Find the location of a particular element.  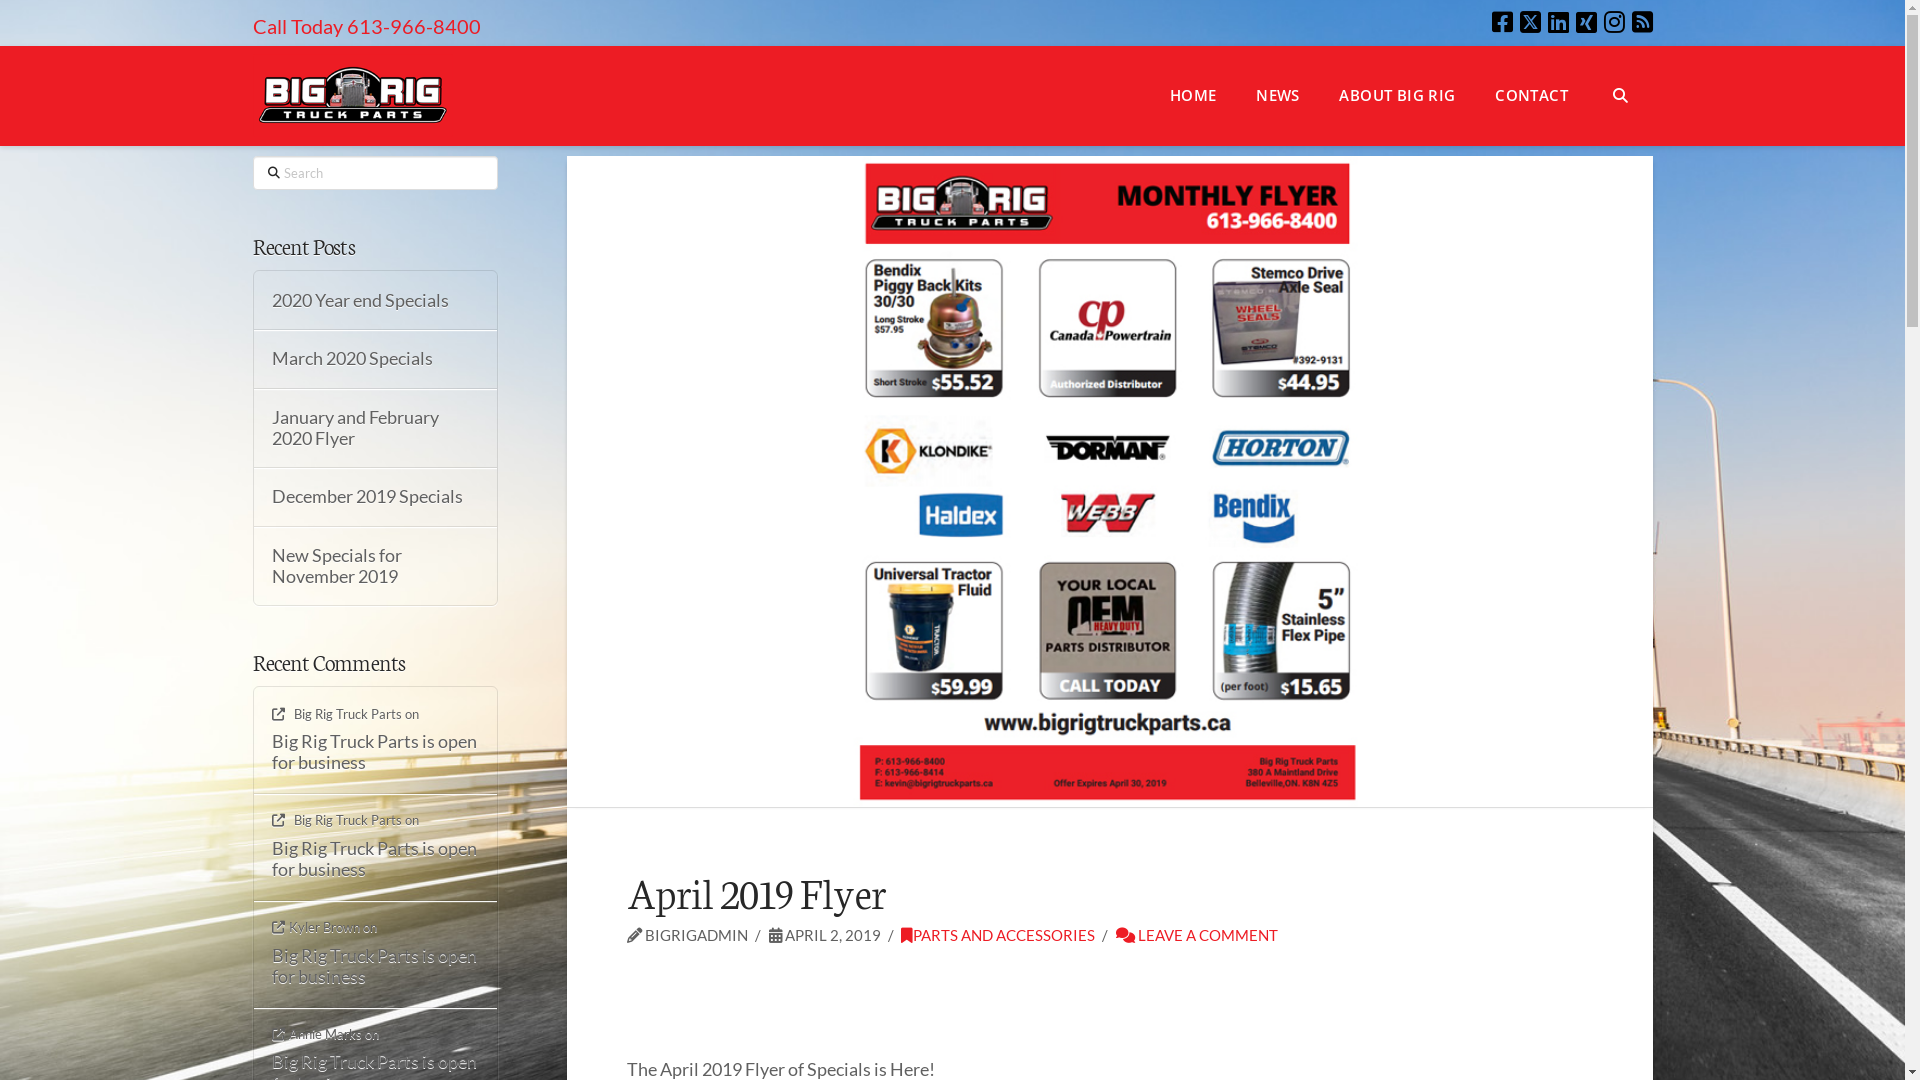

March 2020 Specials is located at coordinates (376, 358).